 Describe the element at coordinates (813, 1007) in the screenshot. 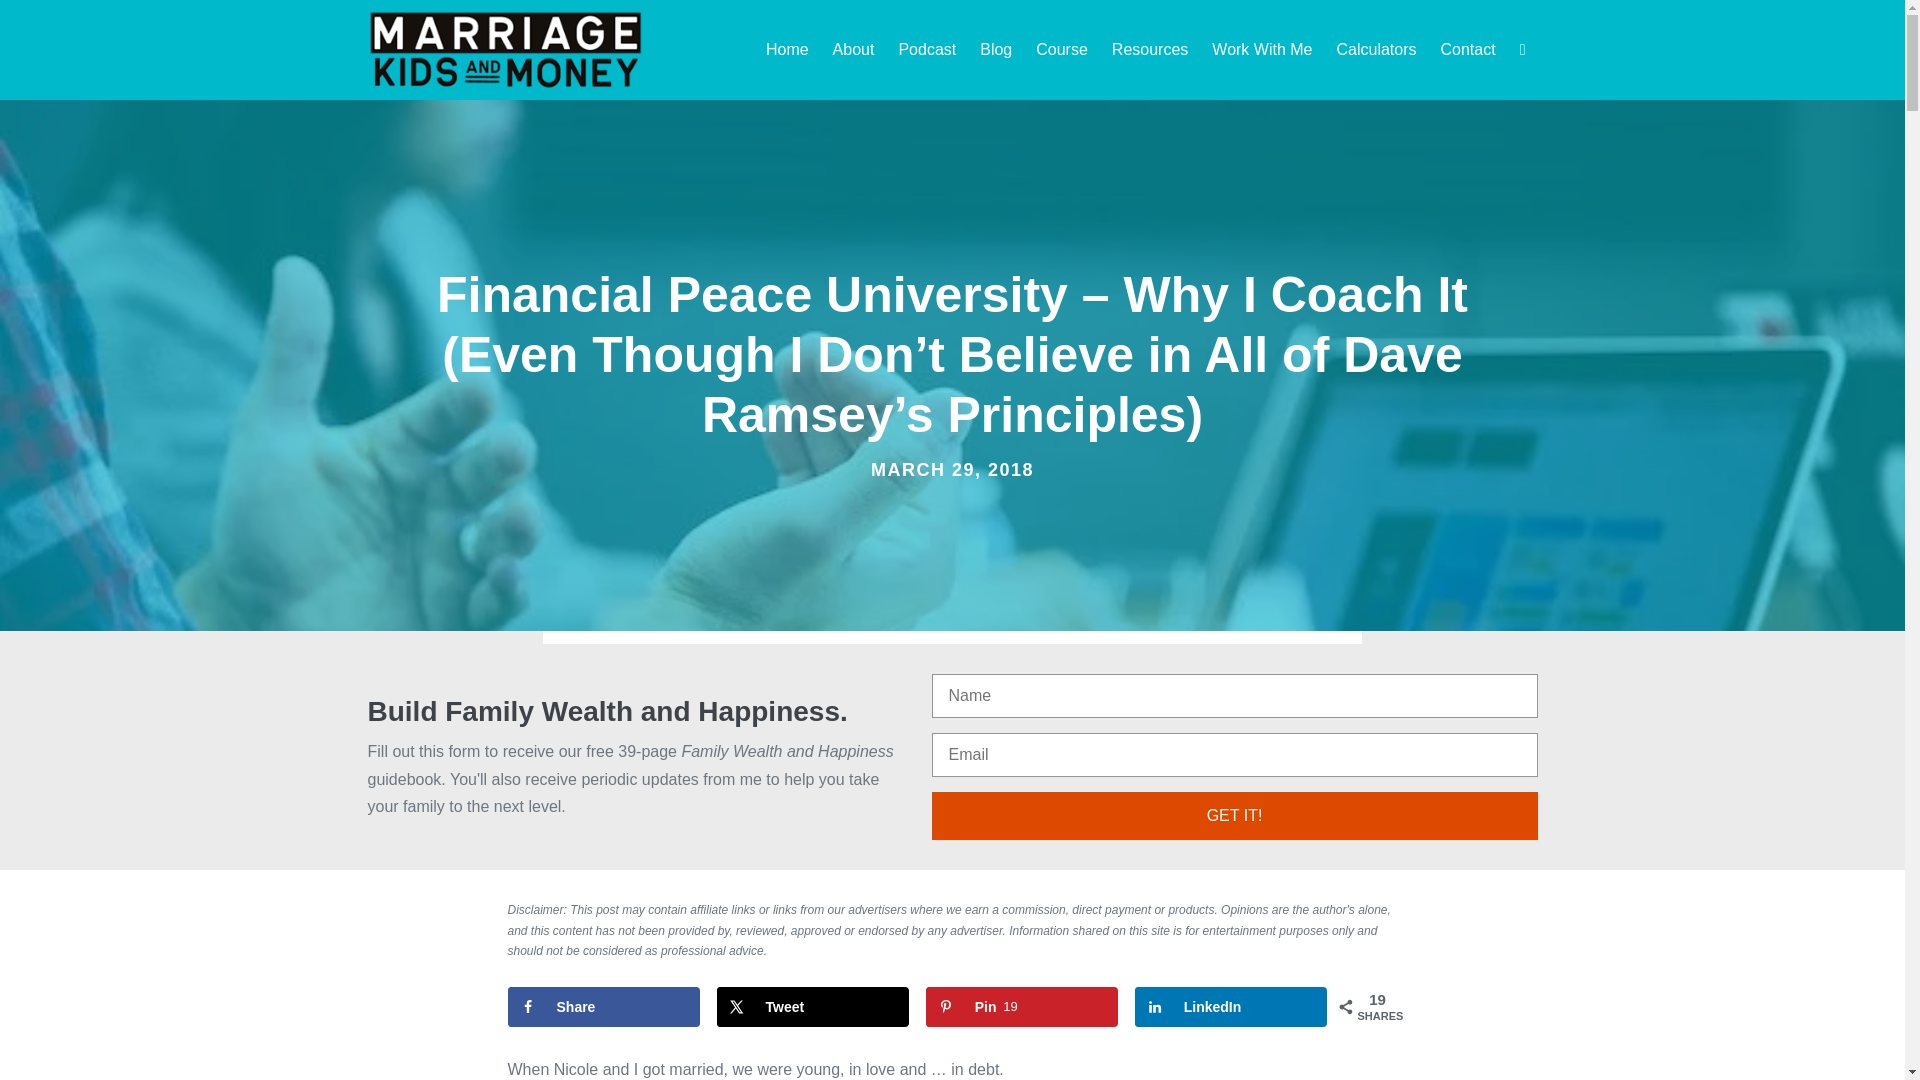

I see `Share on X` at that location.